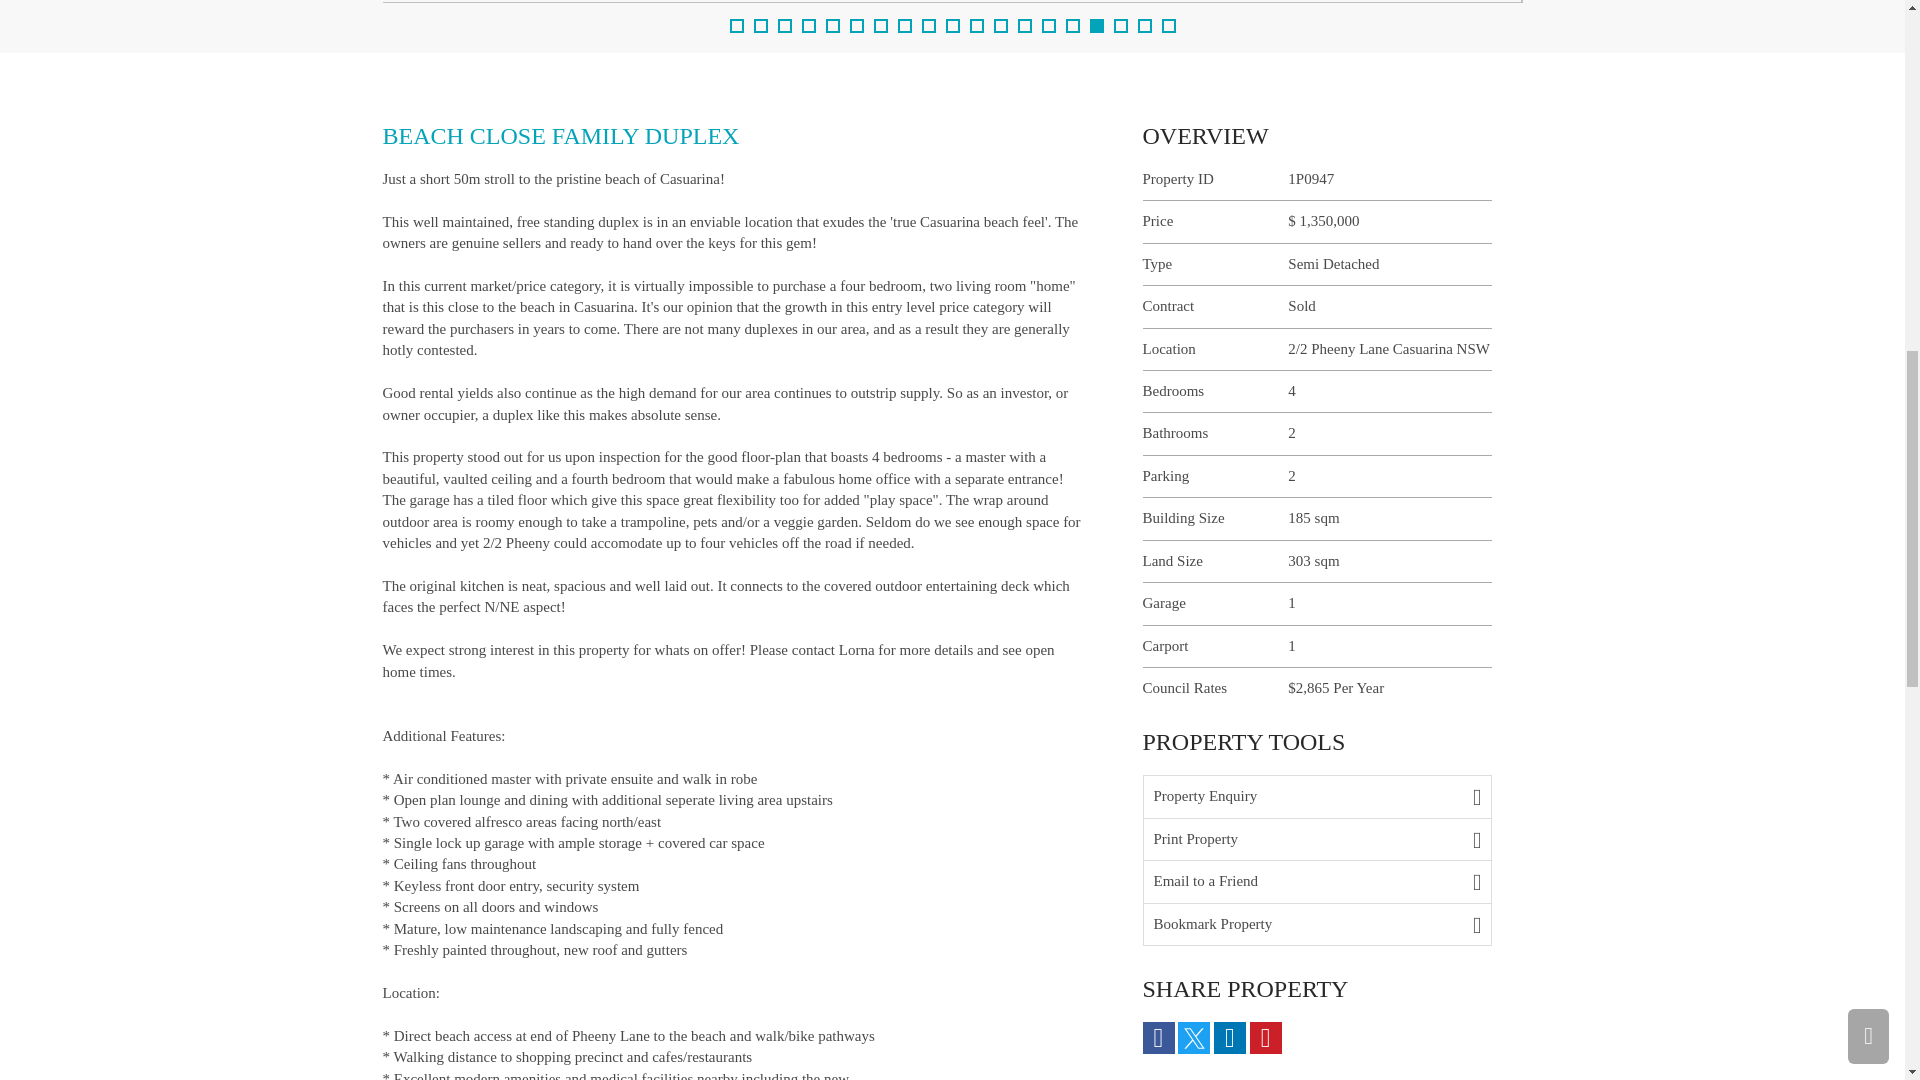  What do you see at coordinates (1318, 881) in the screenshot?
I see `Email to Friend` at bounding box center [1318, 881].